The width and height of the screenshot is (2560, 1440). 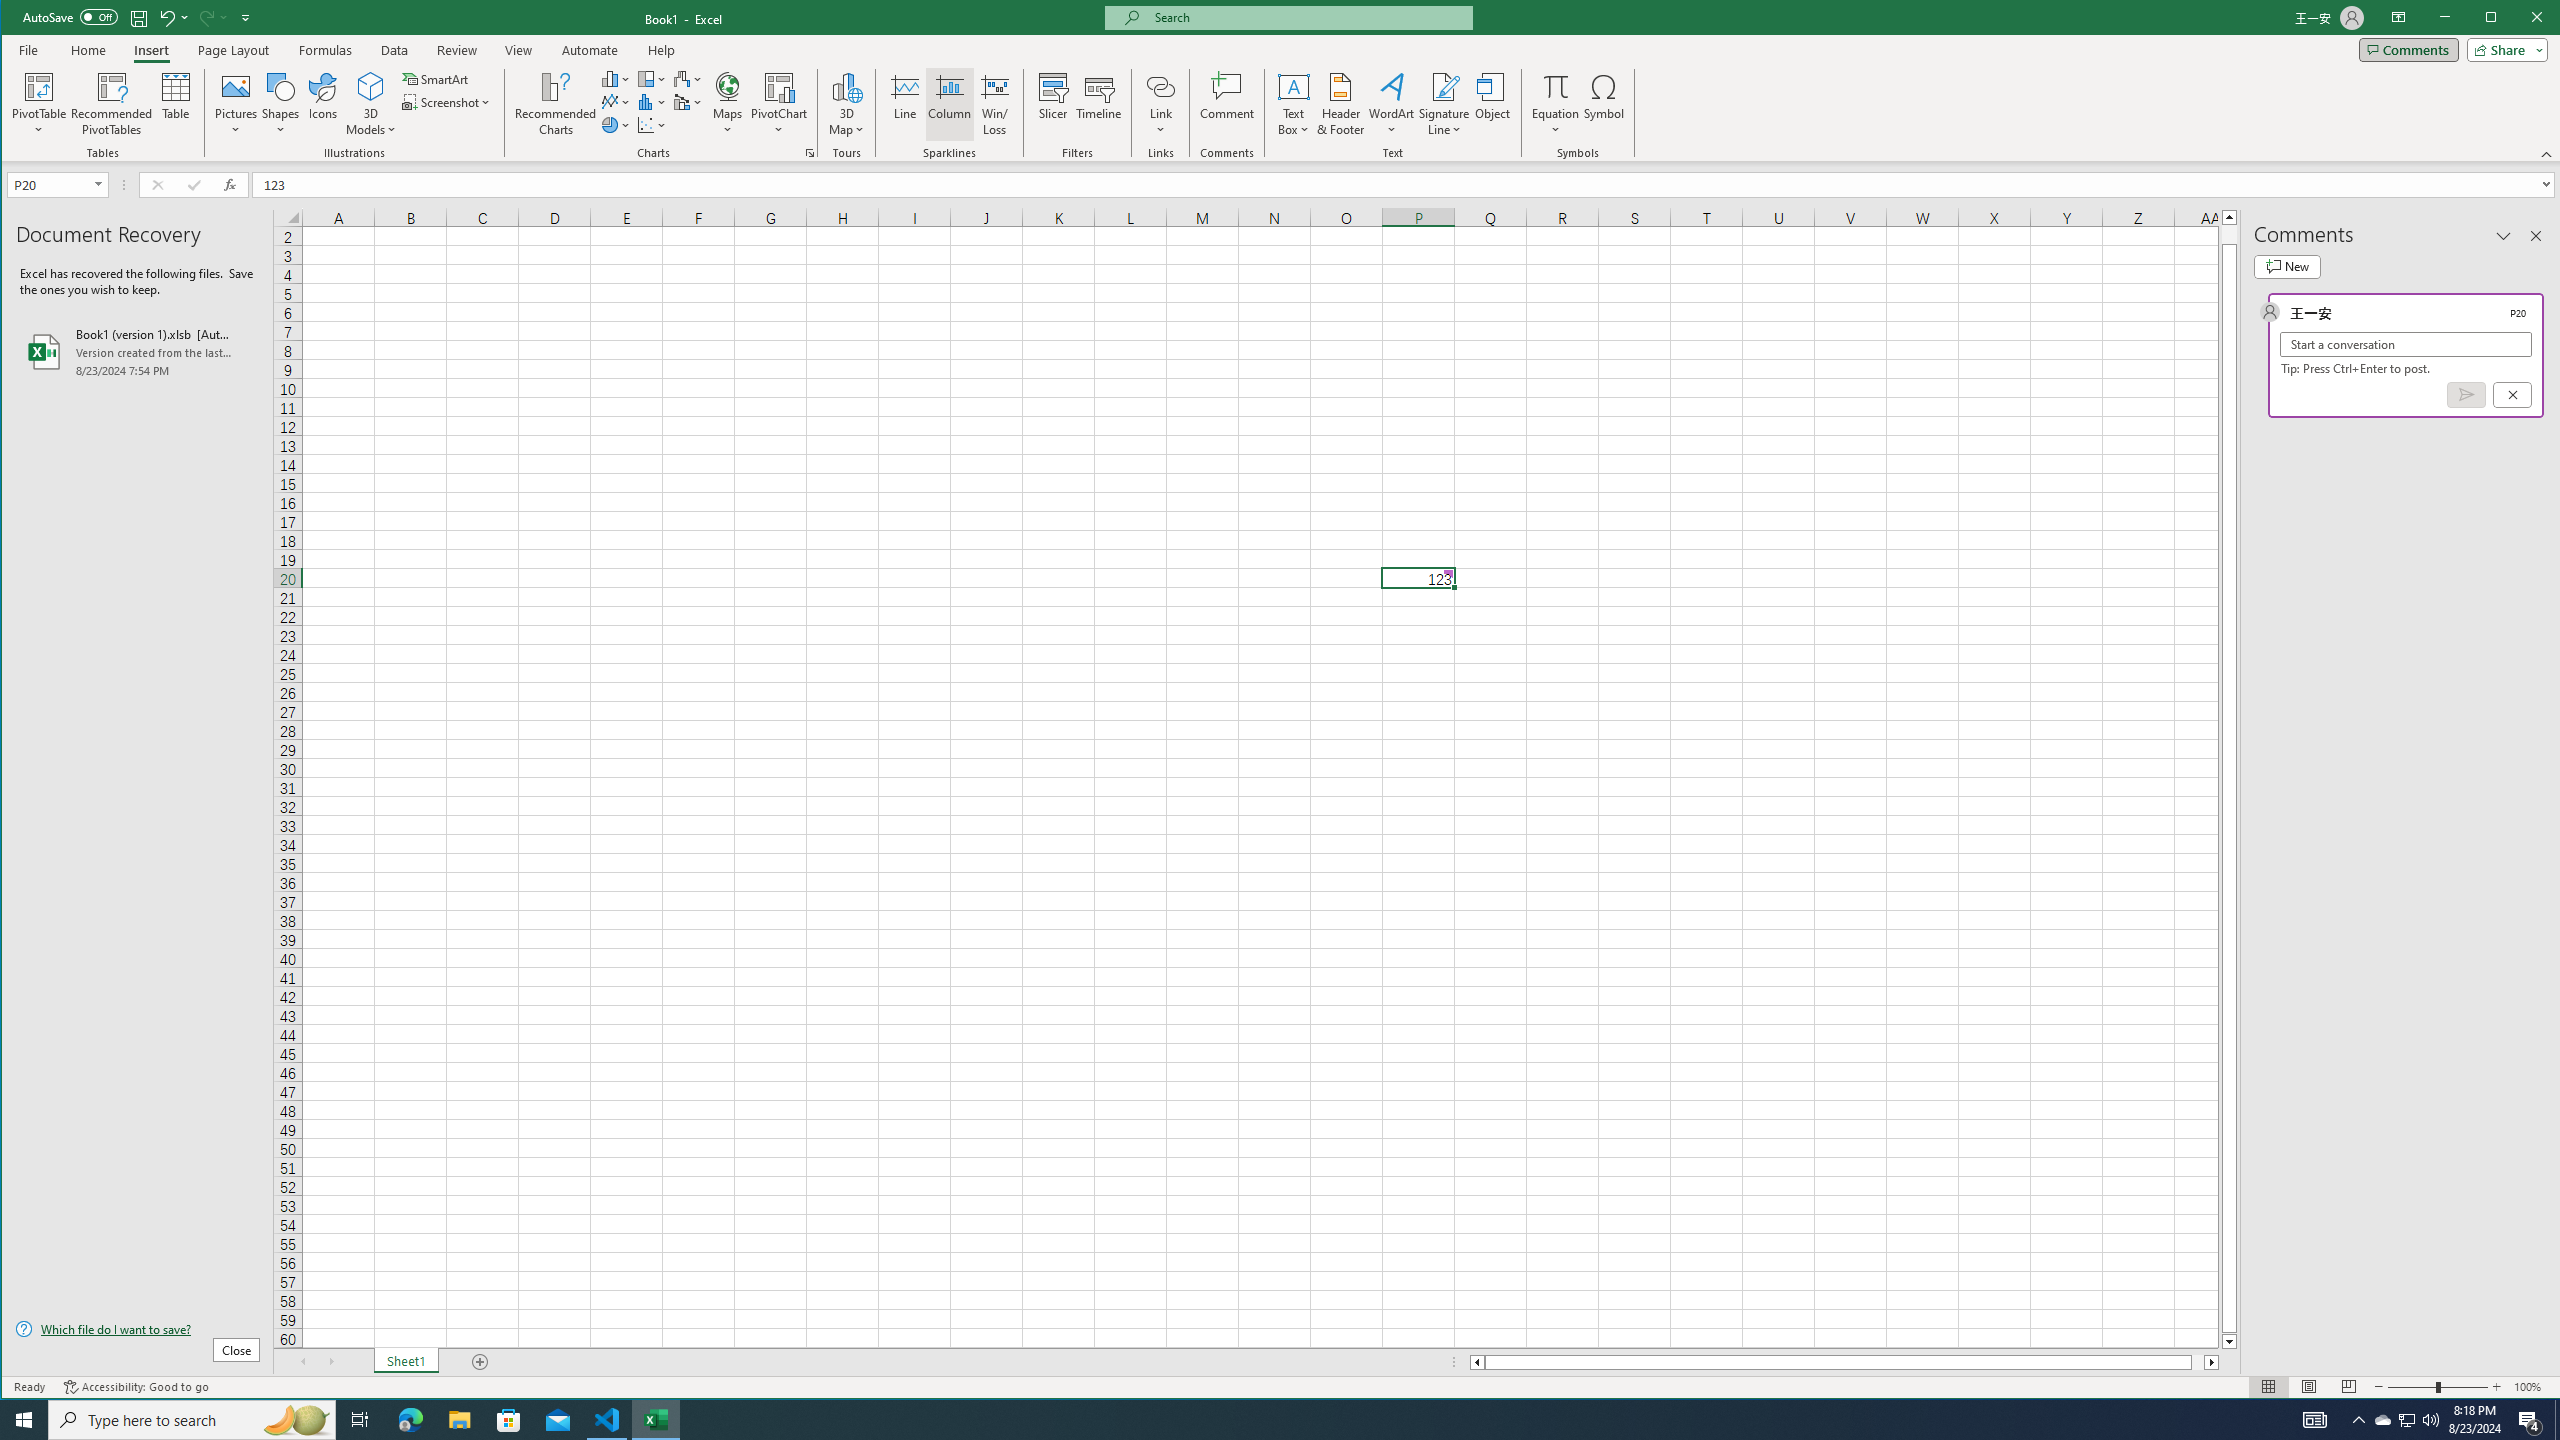 What do you see at coordinates (1160, 86) in the screenshot?
I see `Link` at bounding box center [1160, 86].